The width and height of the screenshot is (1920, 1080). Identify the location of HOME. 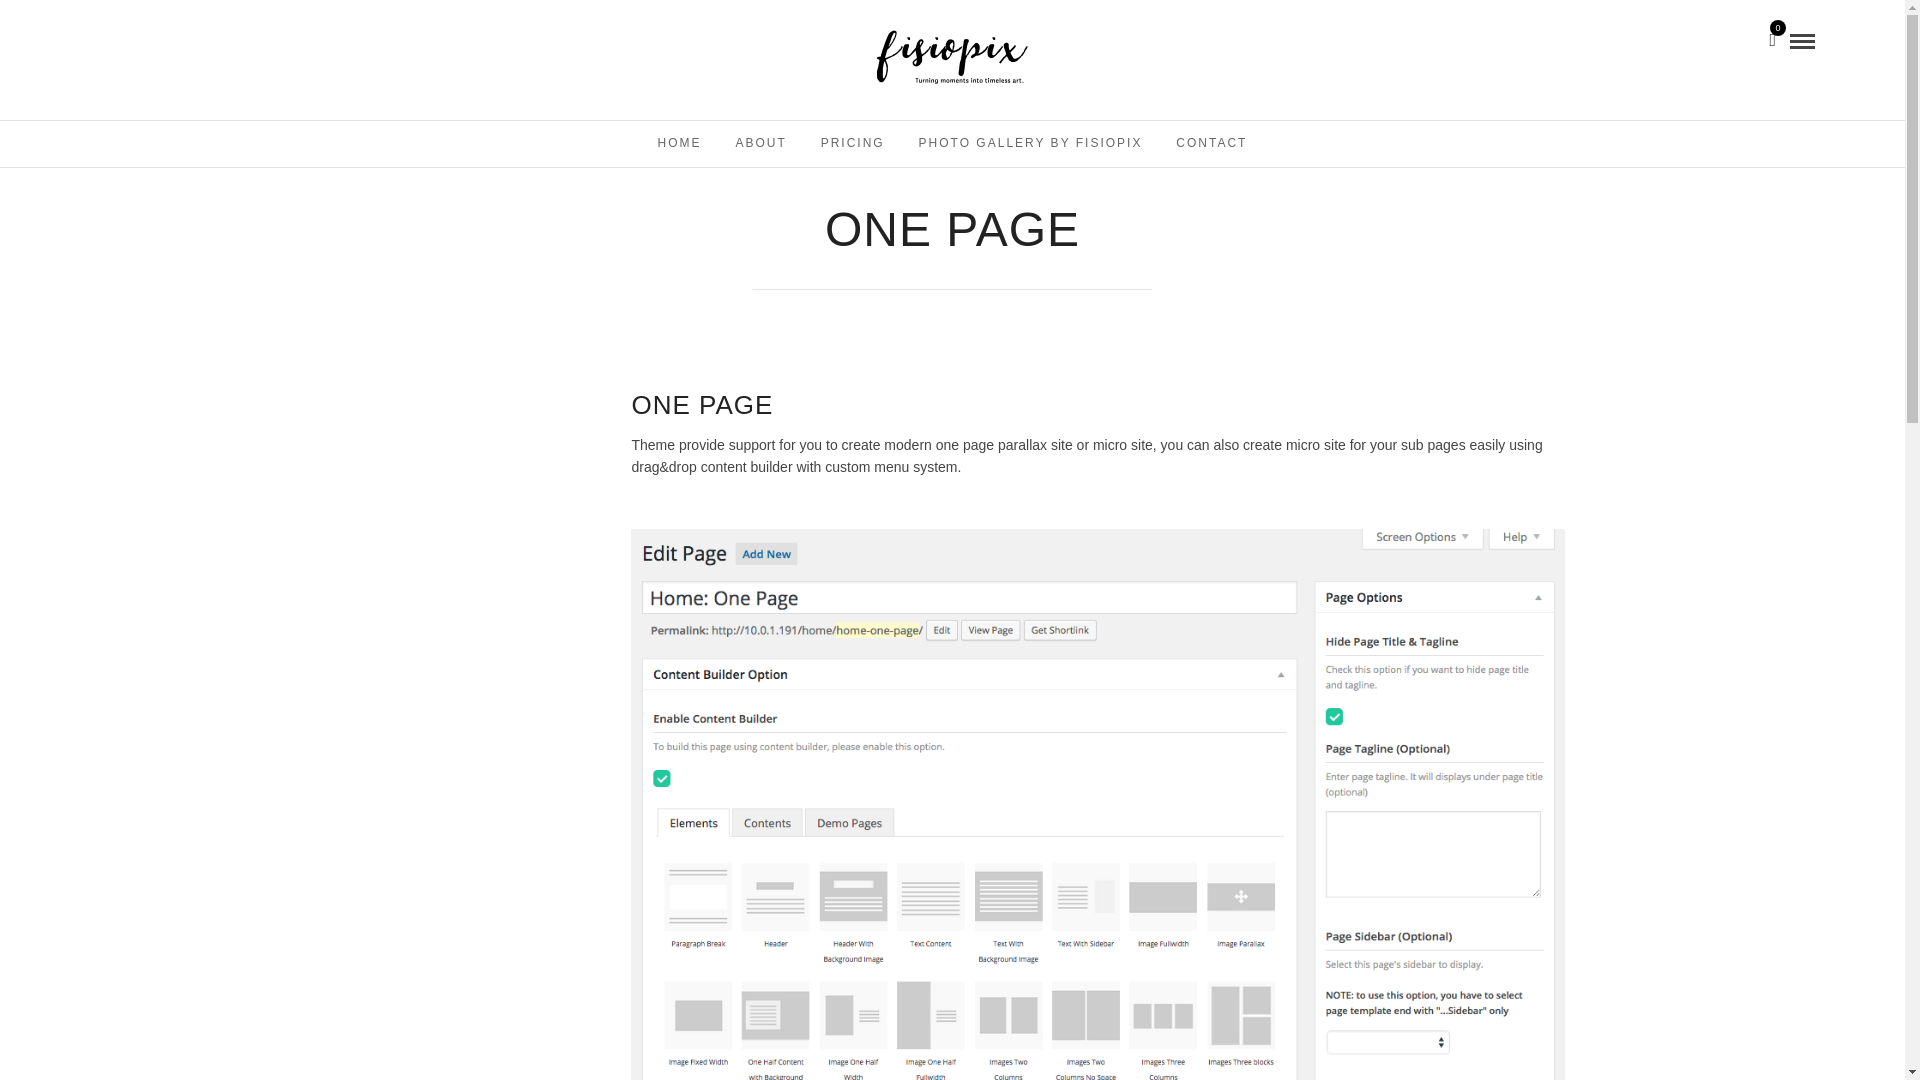
(680, 143).